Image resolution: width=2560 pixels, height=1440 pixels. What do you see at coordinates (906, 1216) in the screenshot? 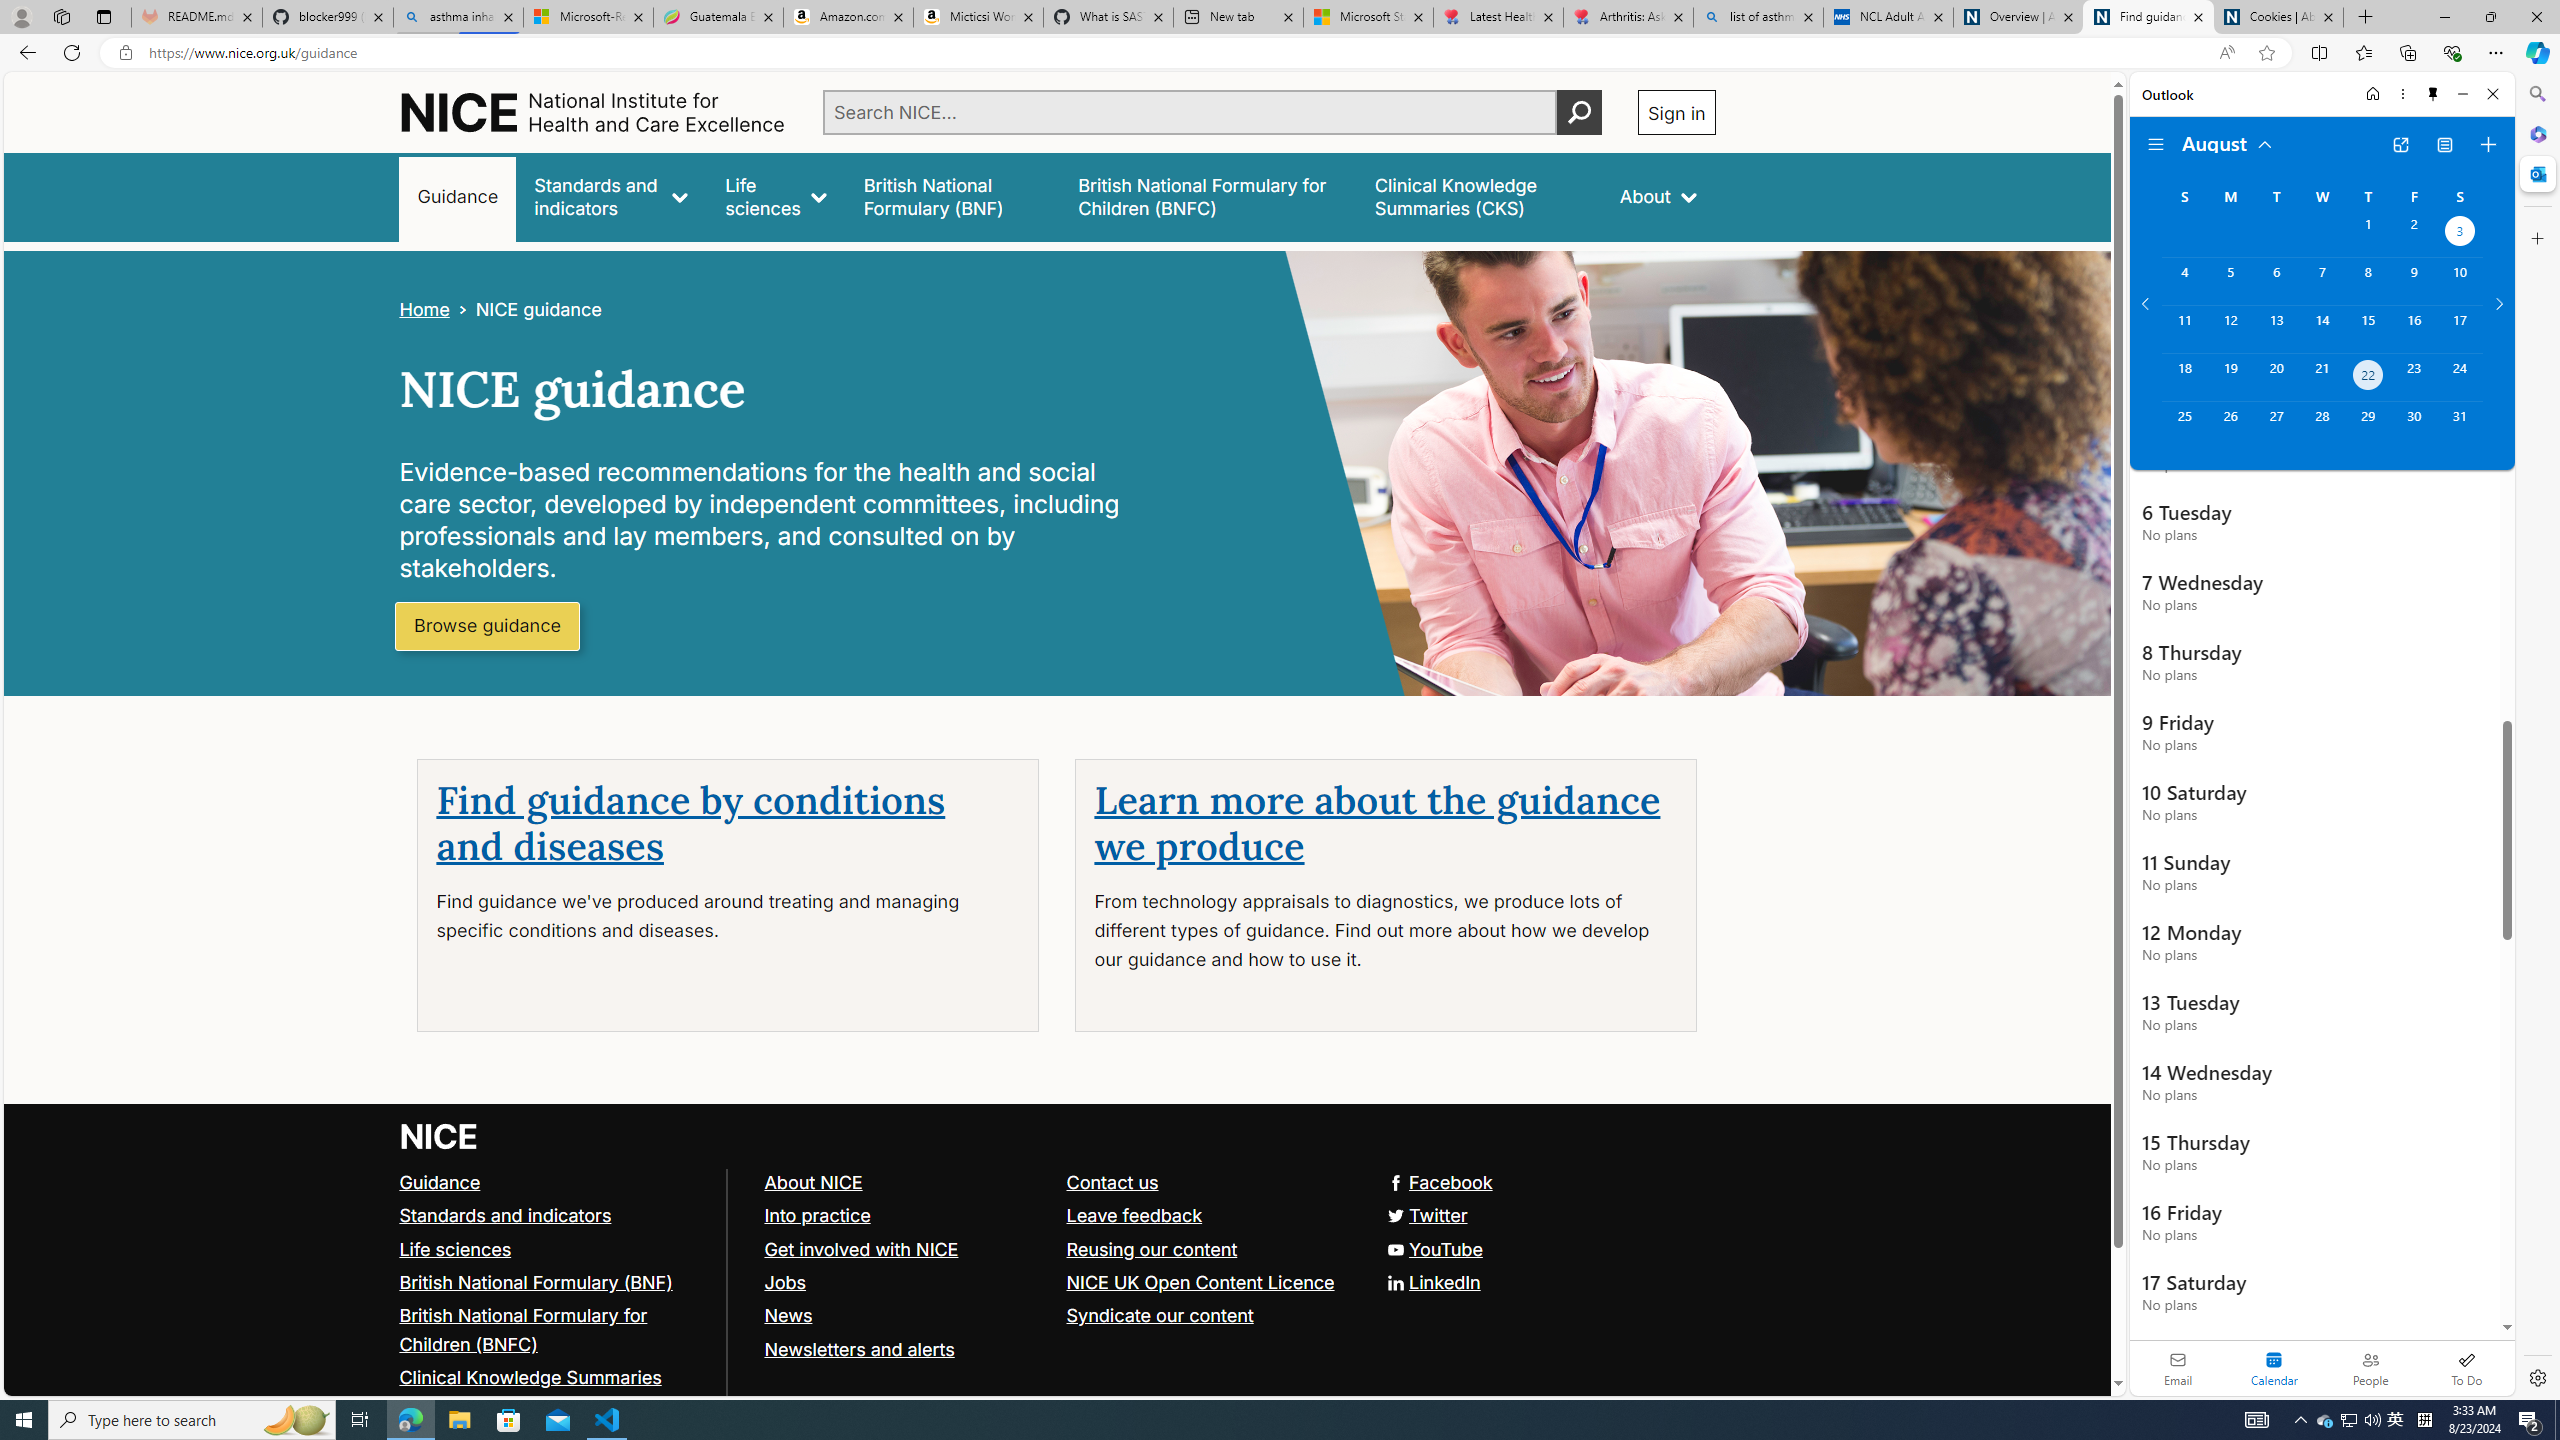
I see `Into practice` at bounding box center [906, 1216].